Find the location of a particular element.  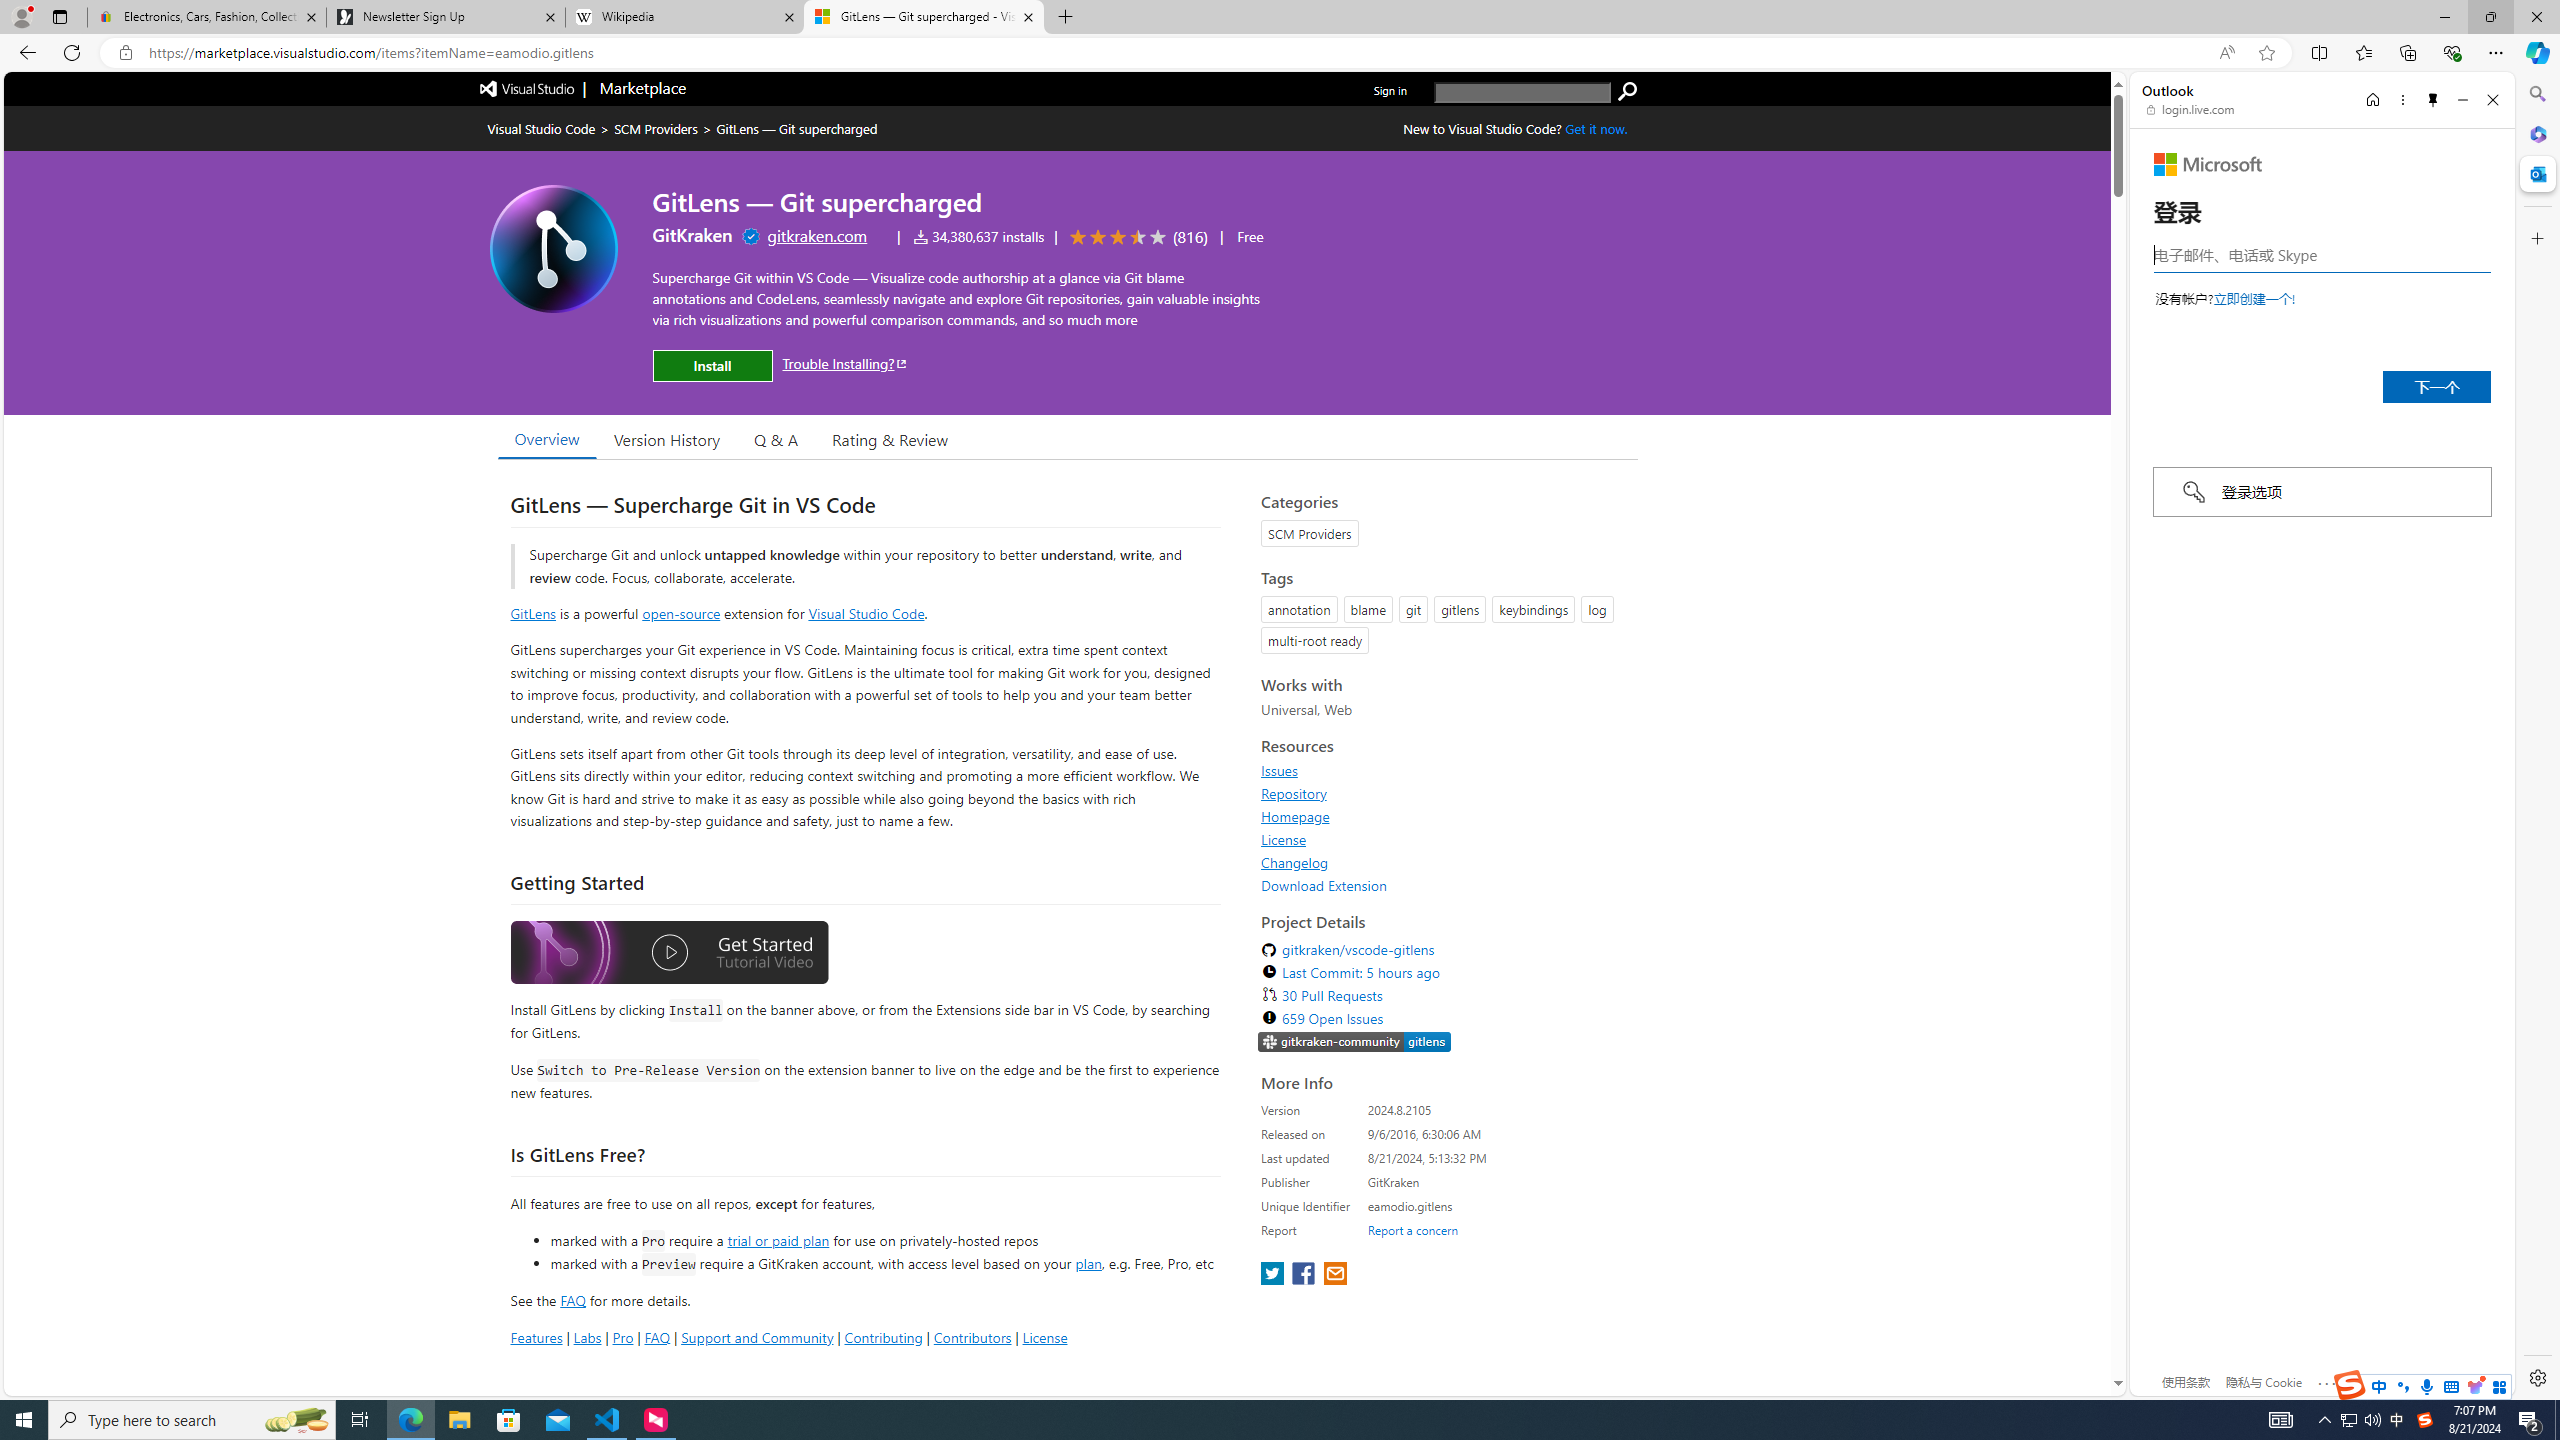

Address and search bar is located at coordinates (1178, 53).